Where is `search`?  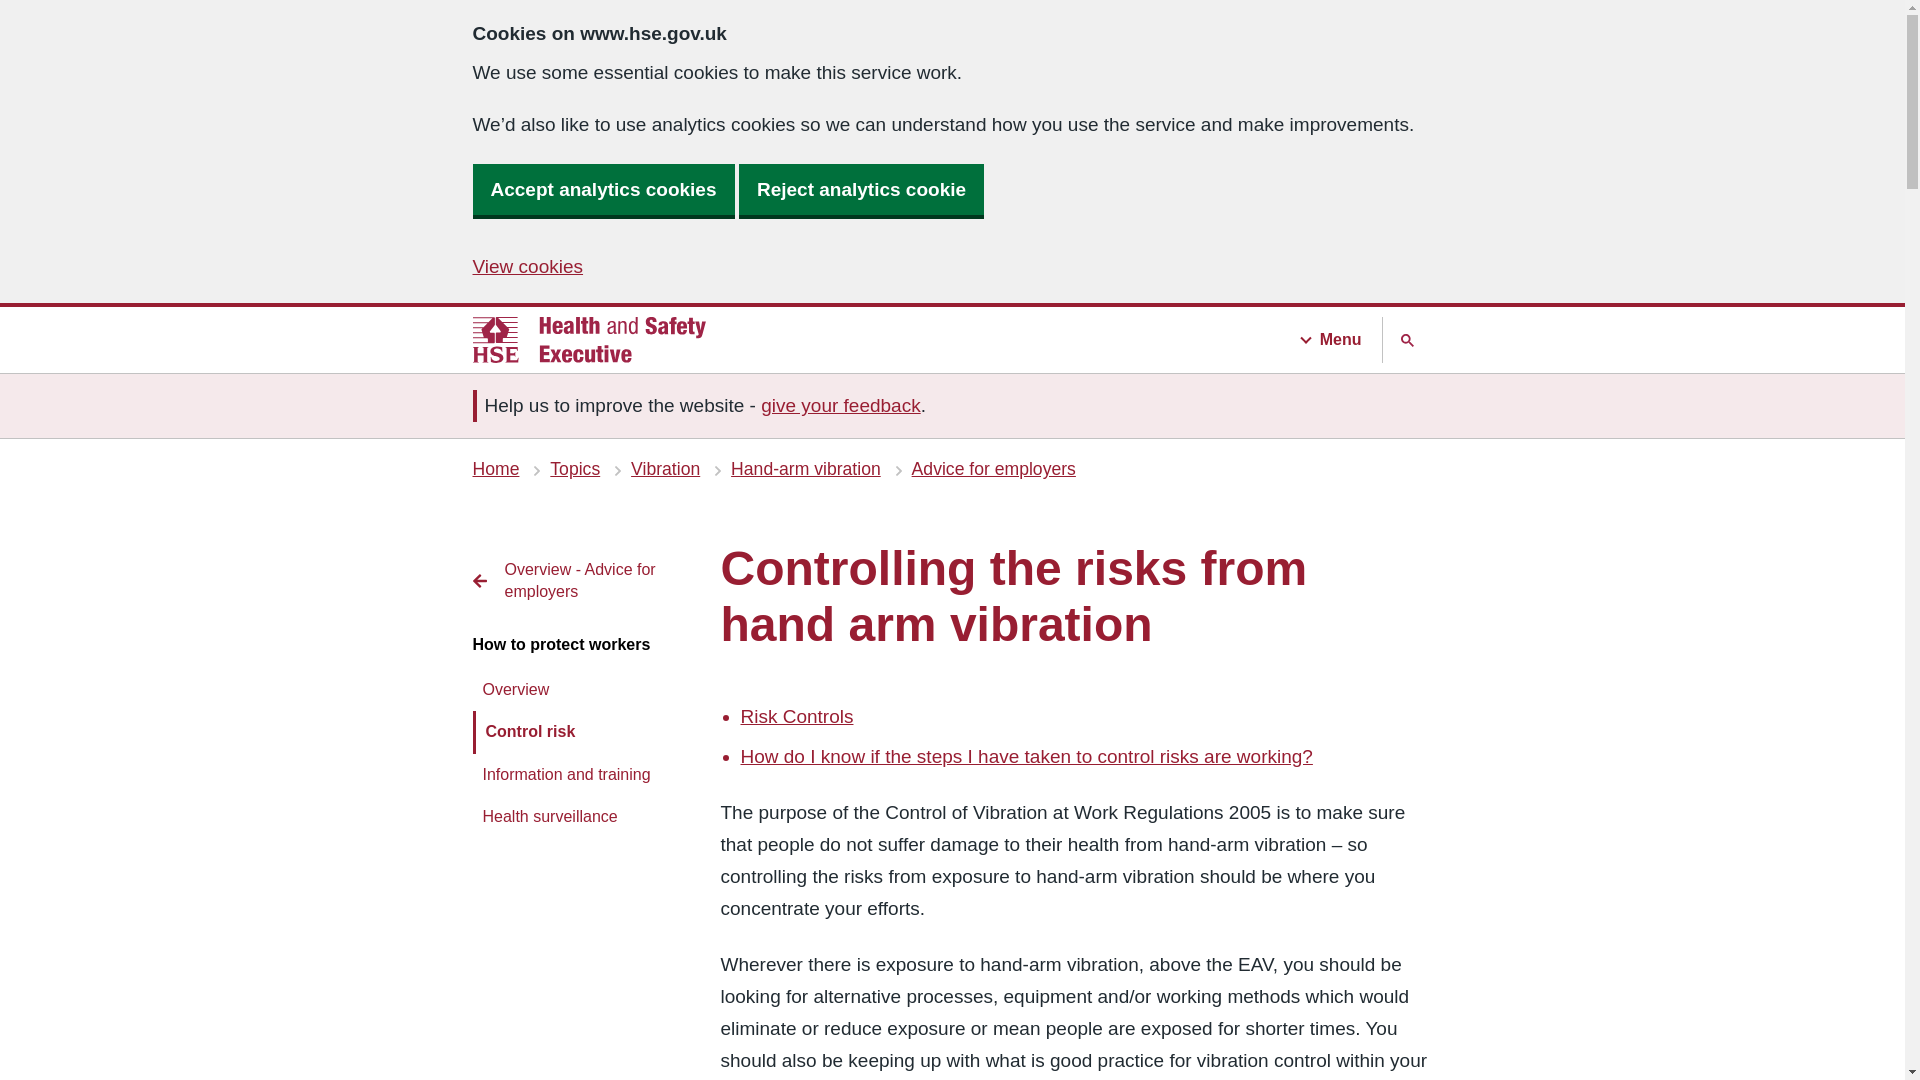
search is located at coordinates (1407, 340).